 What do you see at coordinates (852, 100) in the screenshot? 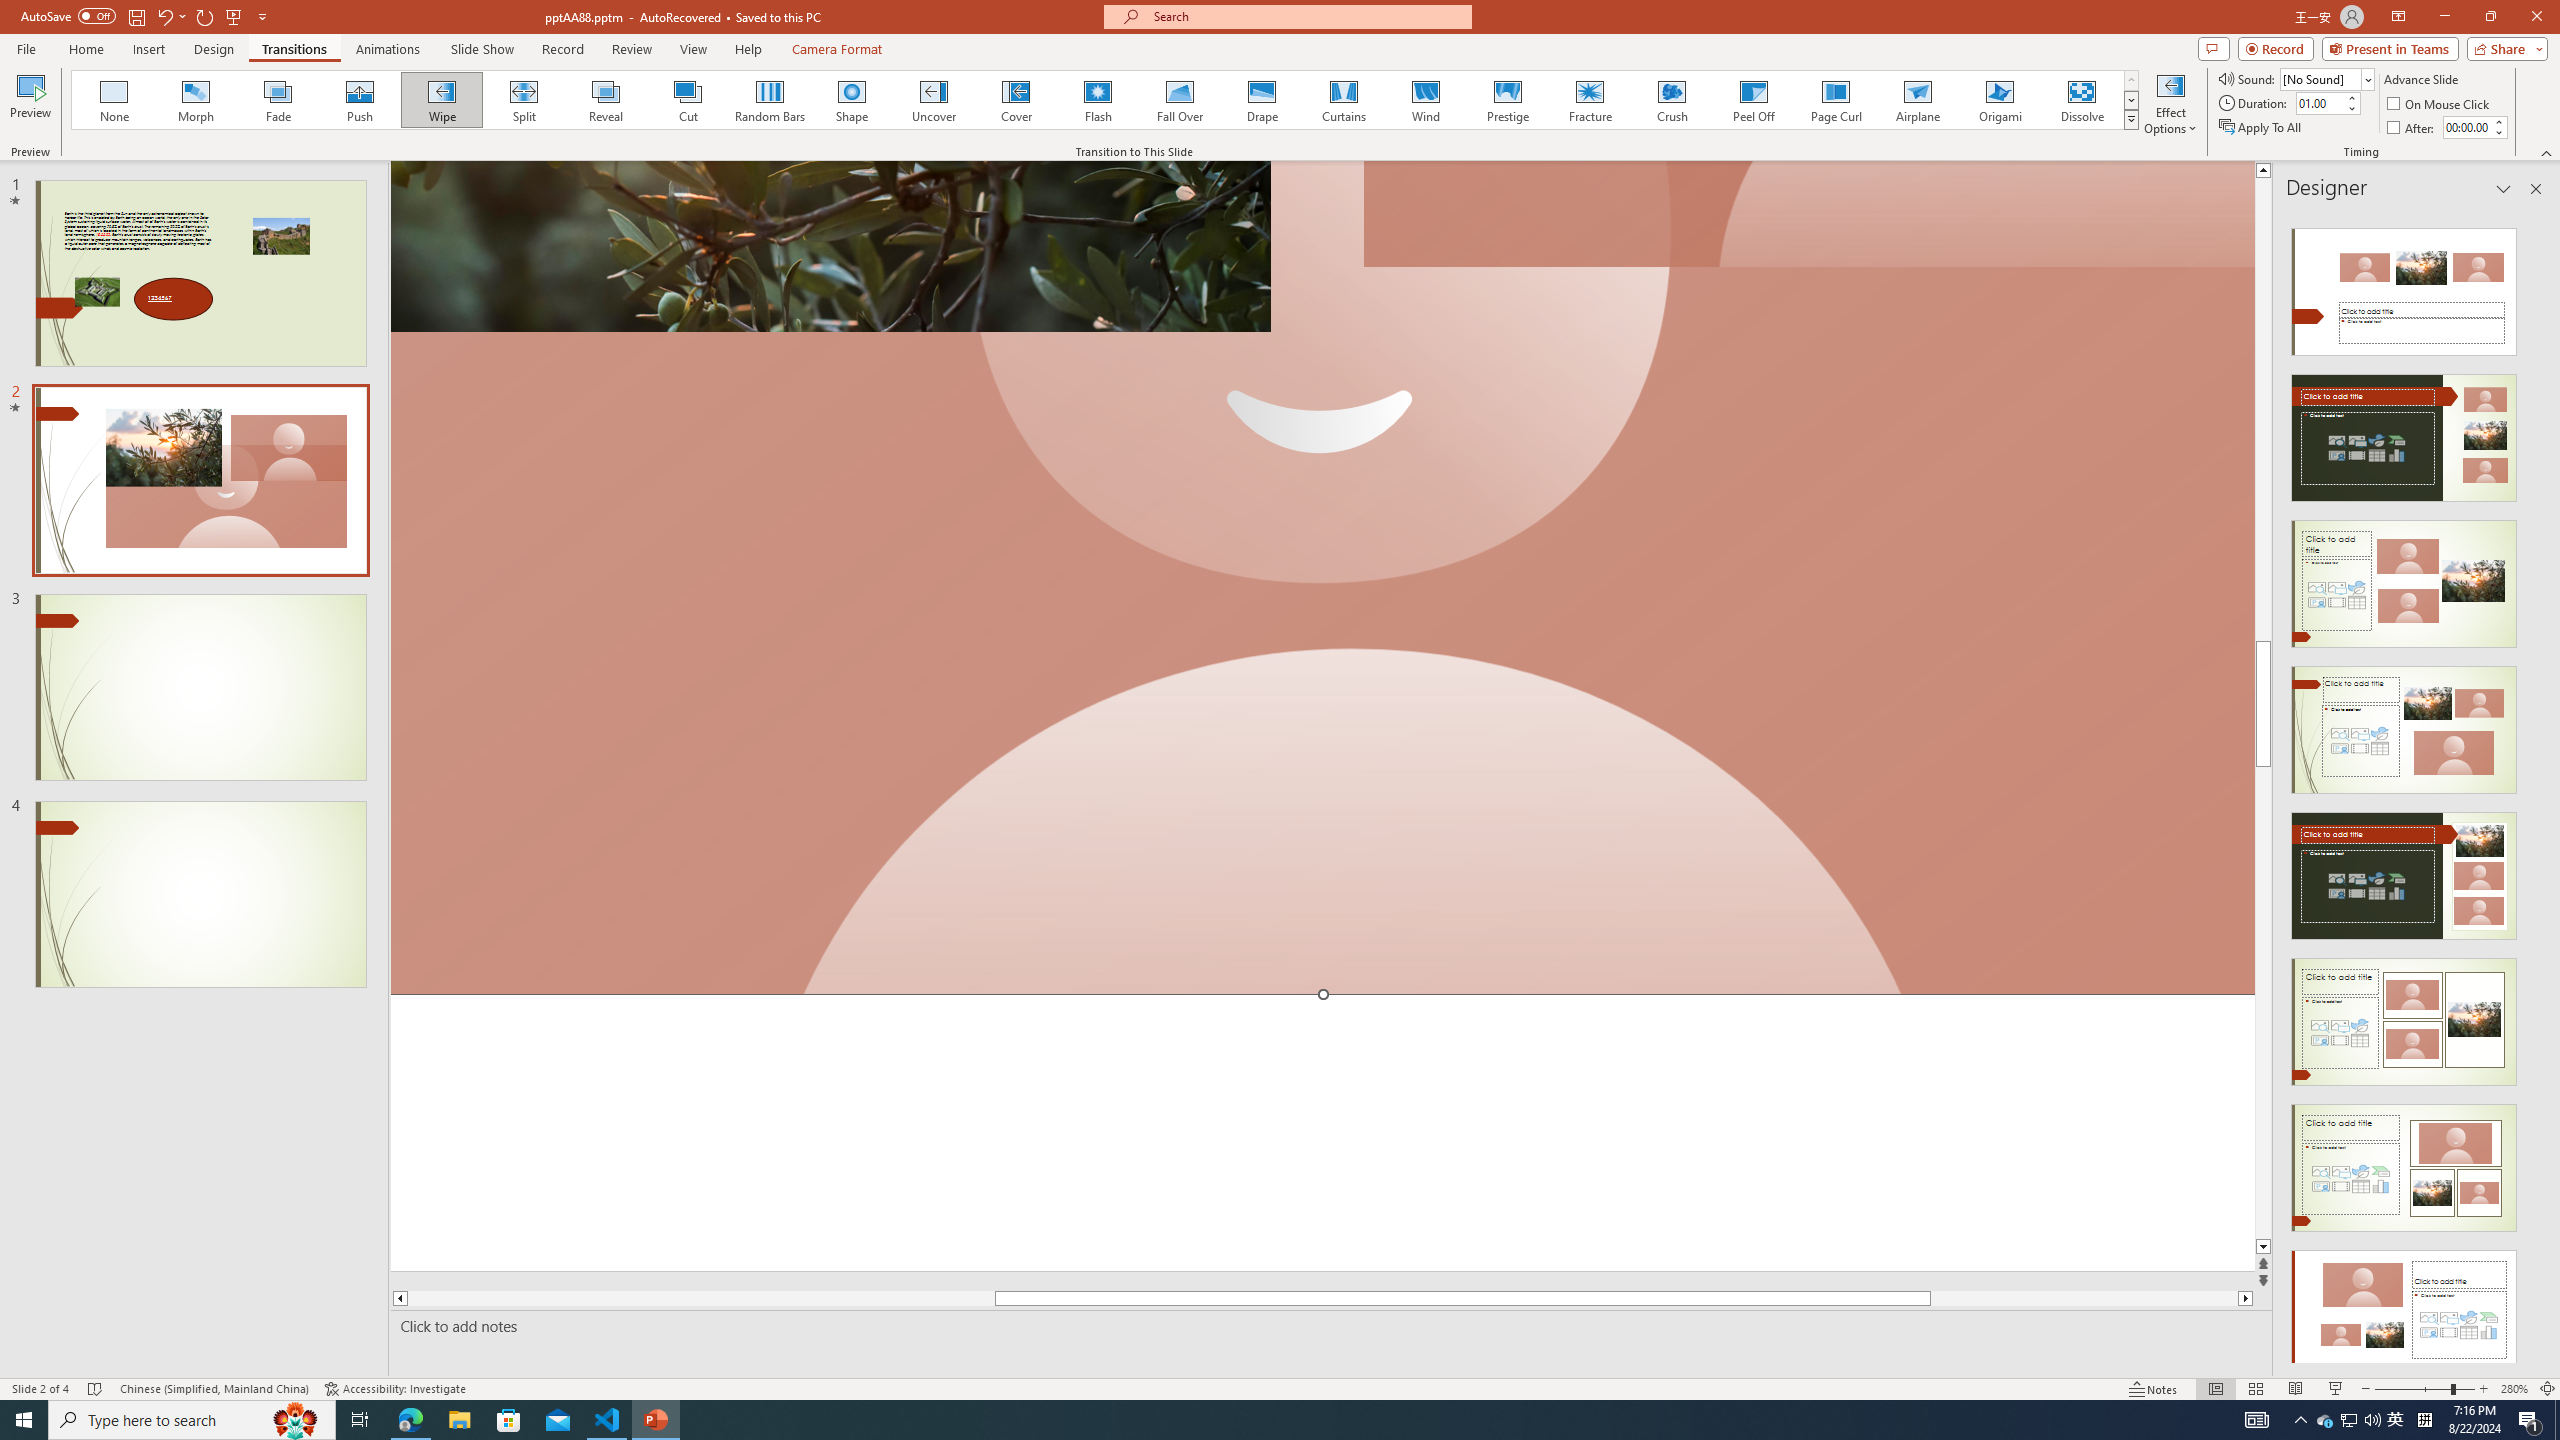
I see `Shape` at bounding box center [852, 100].